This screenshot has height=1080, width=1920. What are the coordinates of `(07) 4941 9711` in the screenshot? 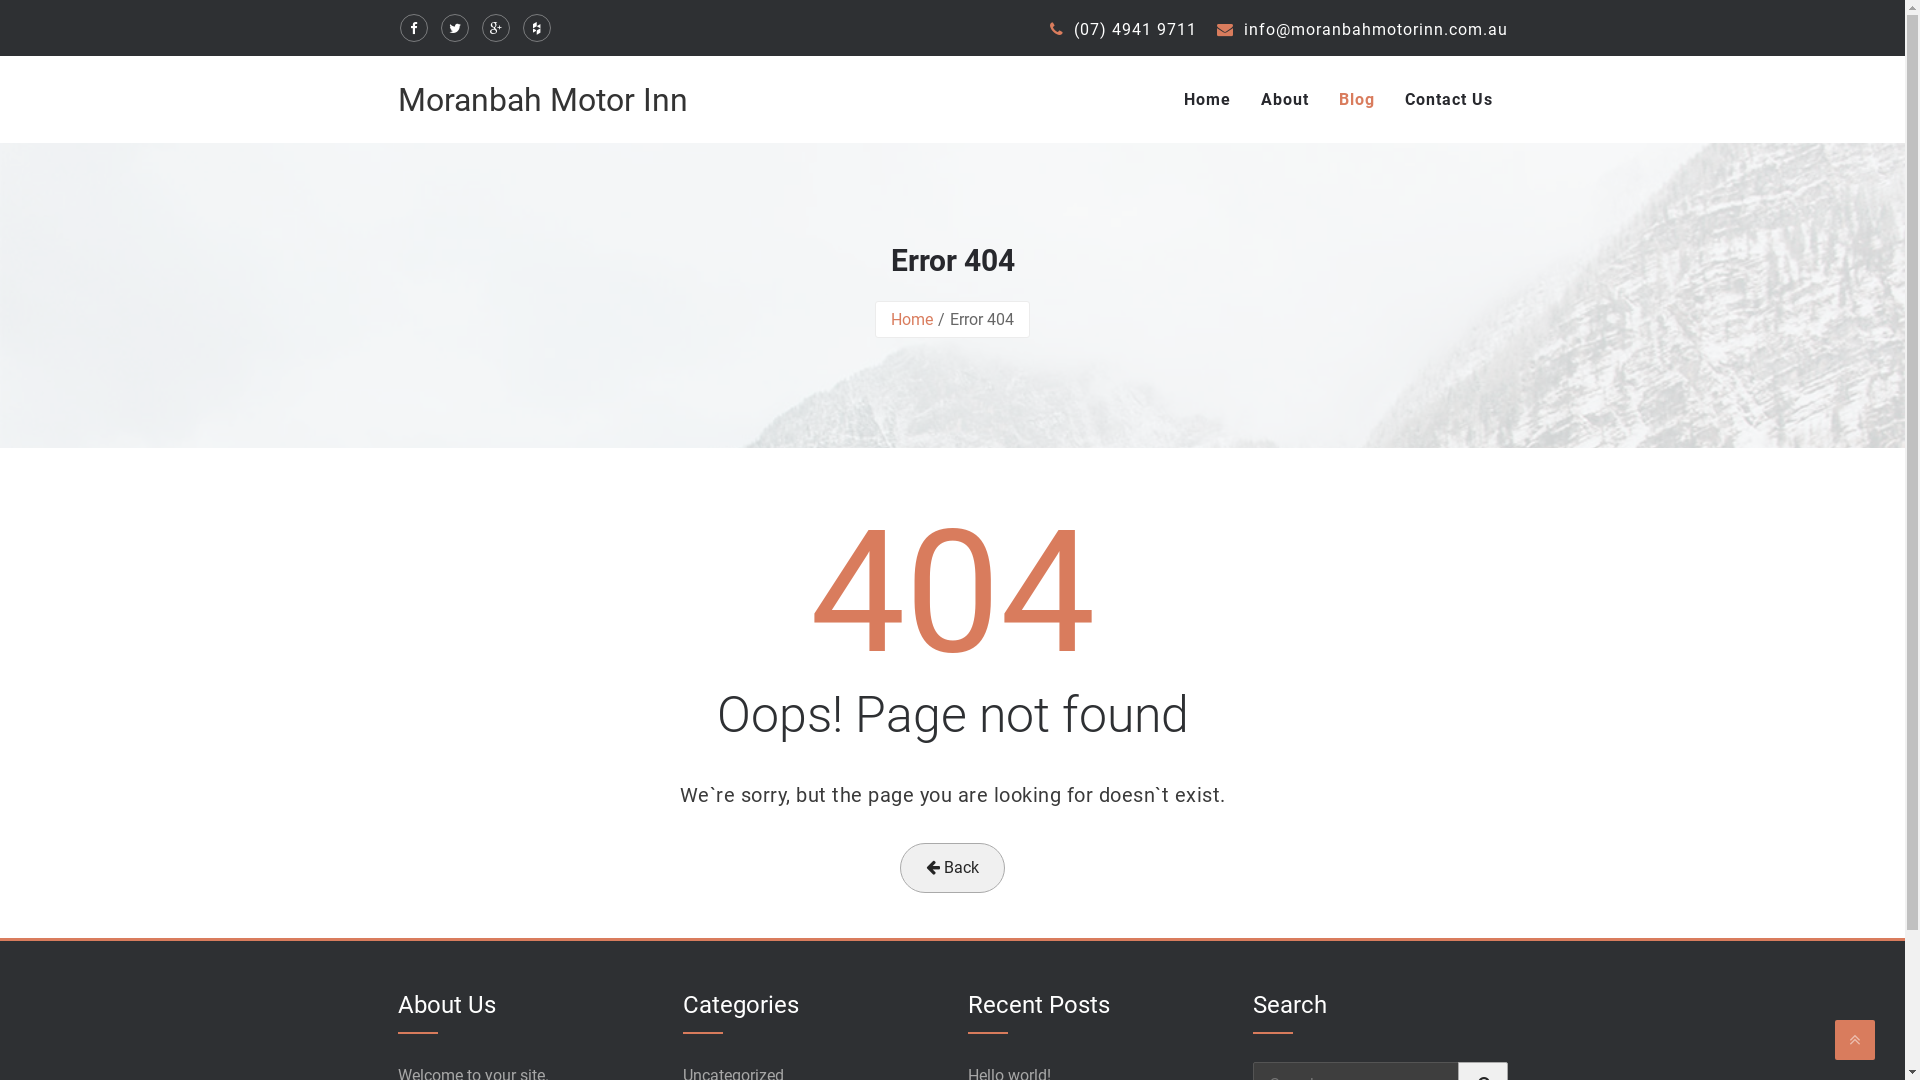 It's located at (1124, 29).